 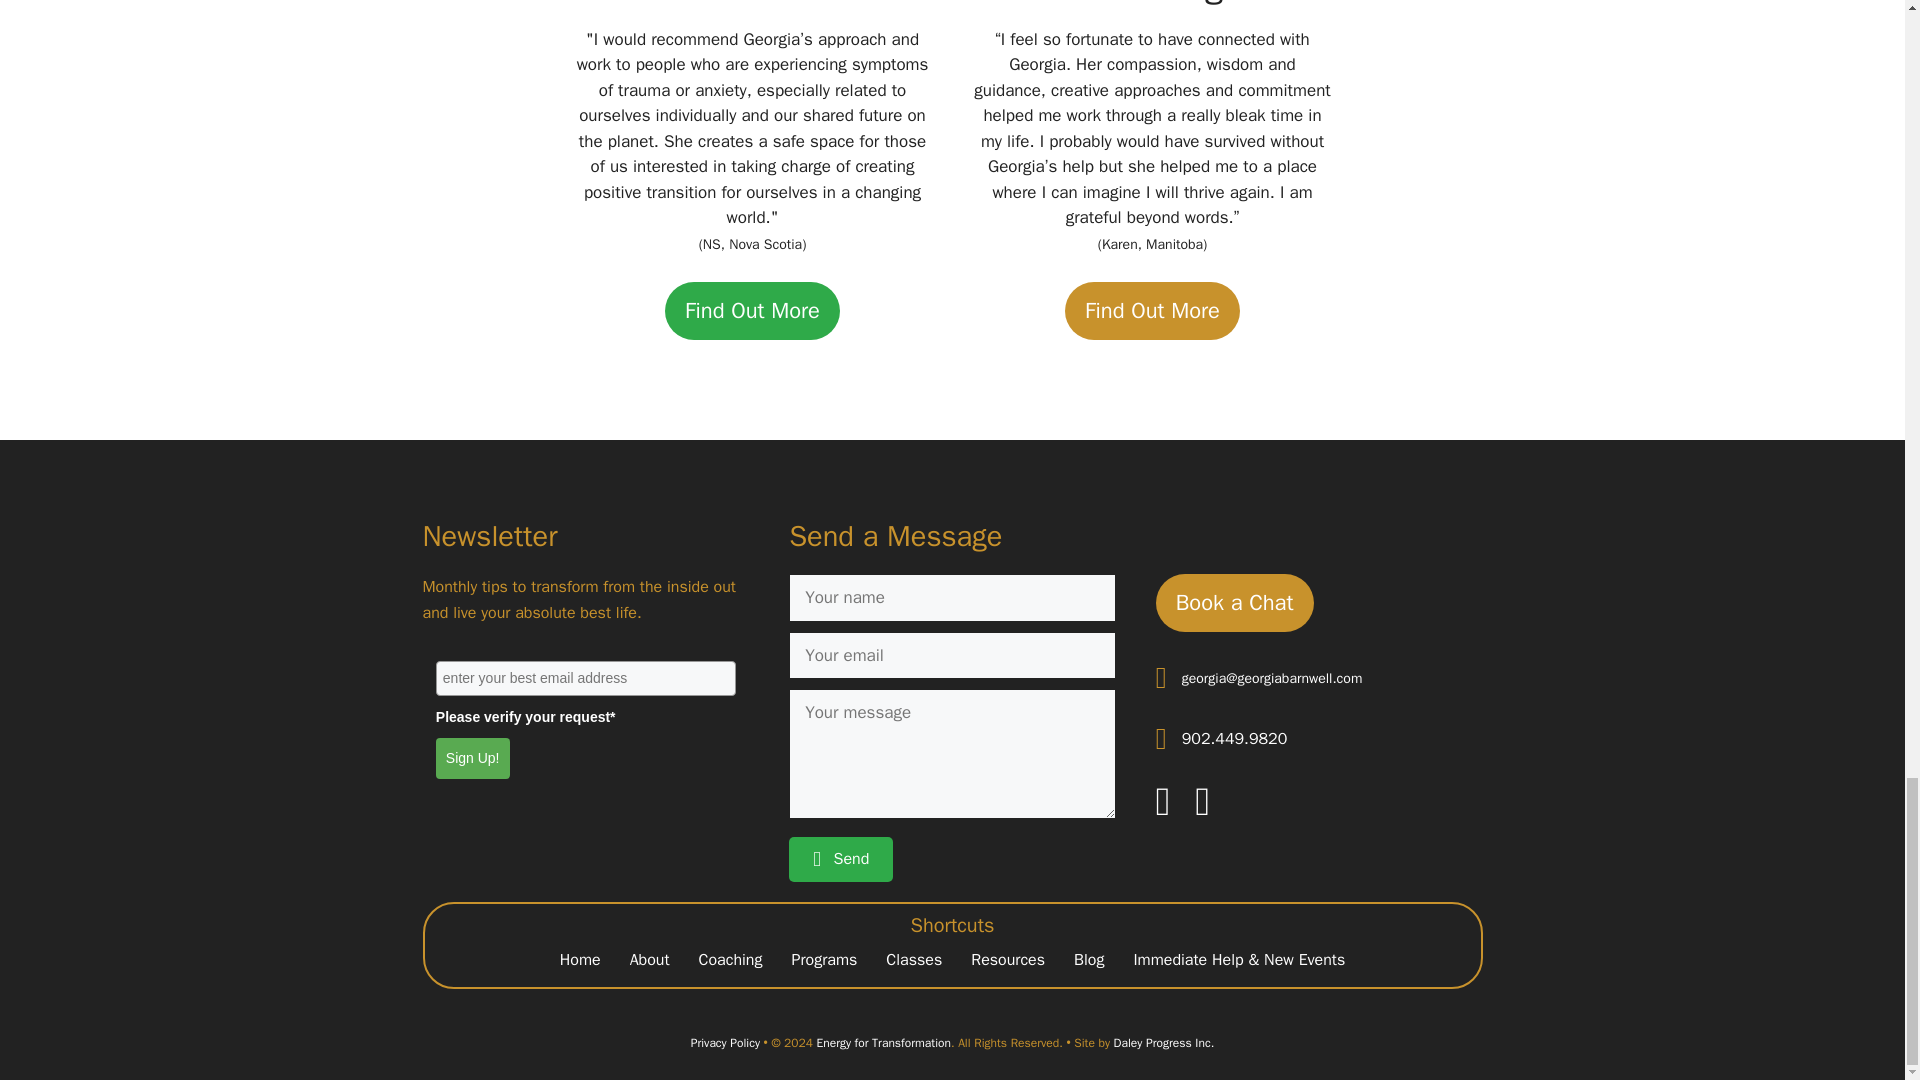 What do you see at coordinates (1088, 960) in the screenshot?
I see `Blog` at bounding box center [1088, 960].